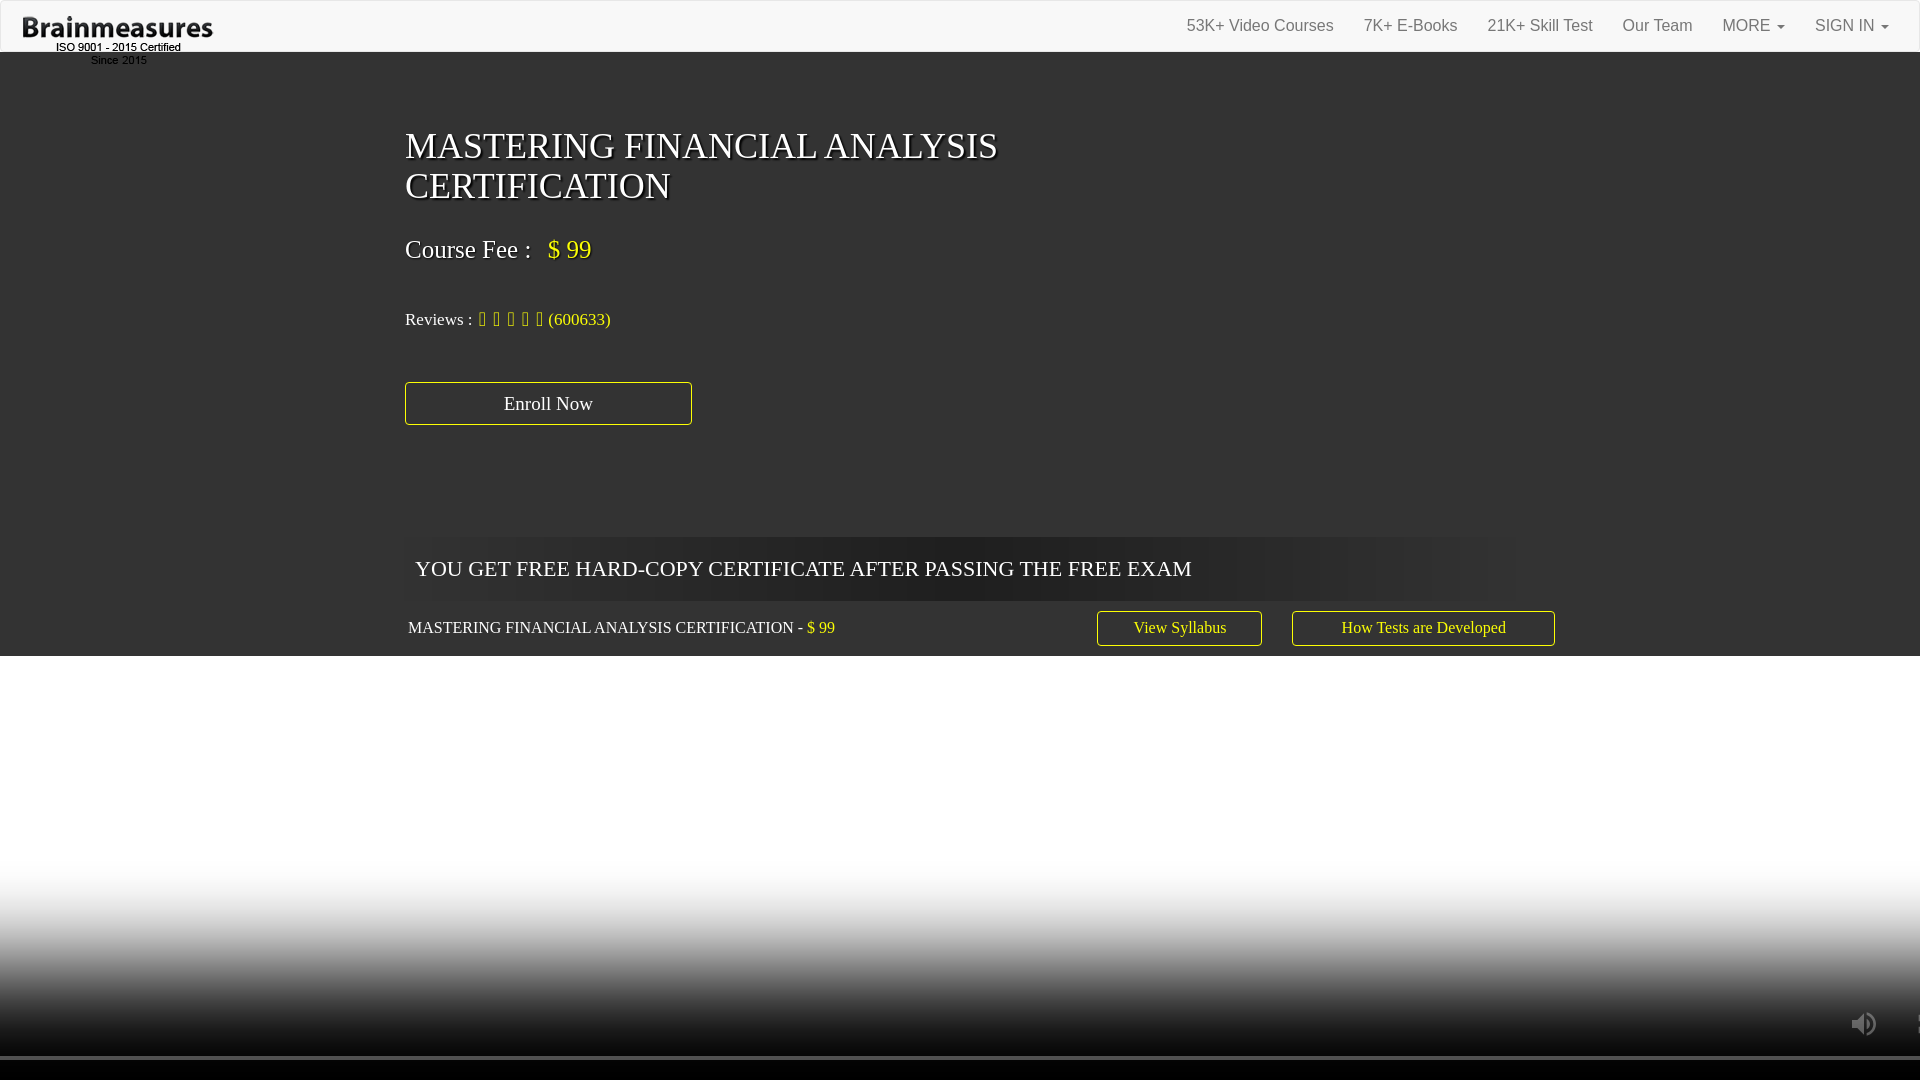  I want to click on How Tests are Developed, so click(1424, 628).